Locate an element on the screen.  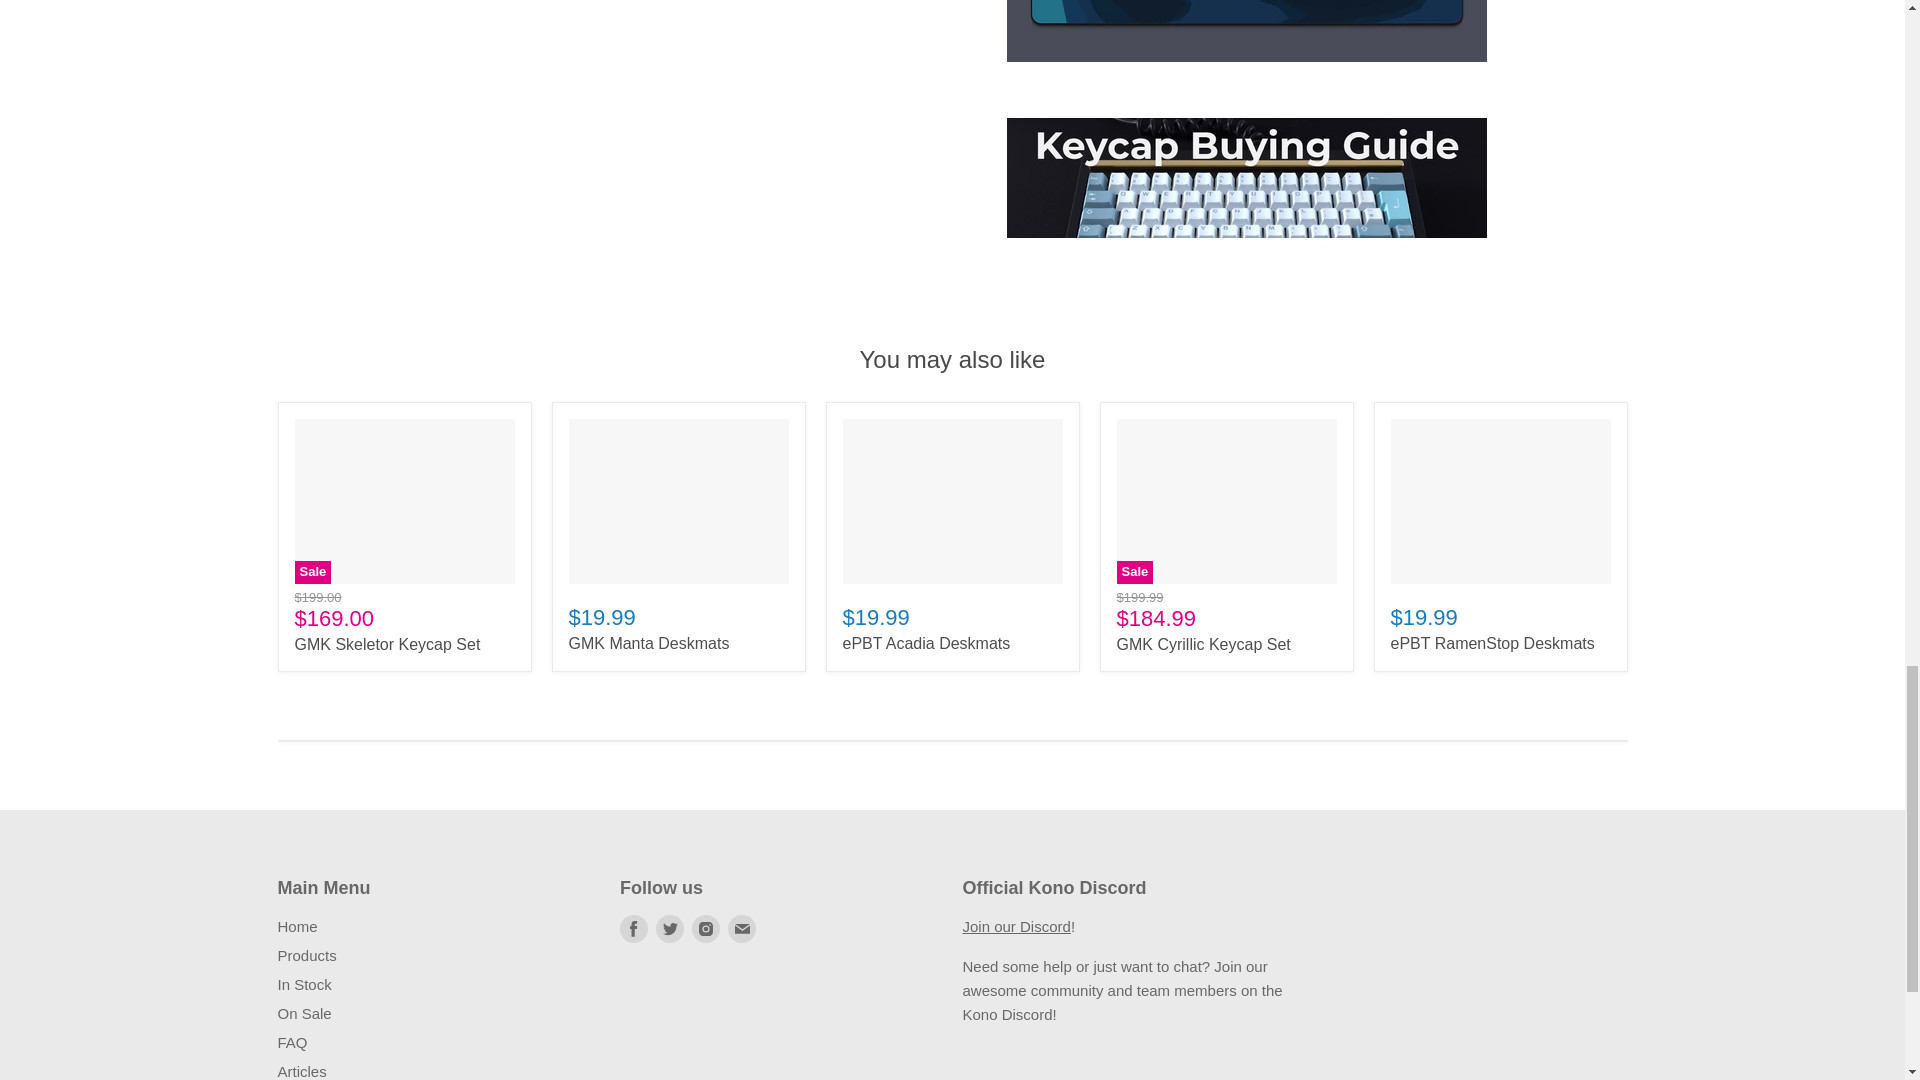
Twitter is located at coordinates (670, 928).